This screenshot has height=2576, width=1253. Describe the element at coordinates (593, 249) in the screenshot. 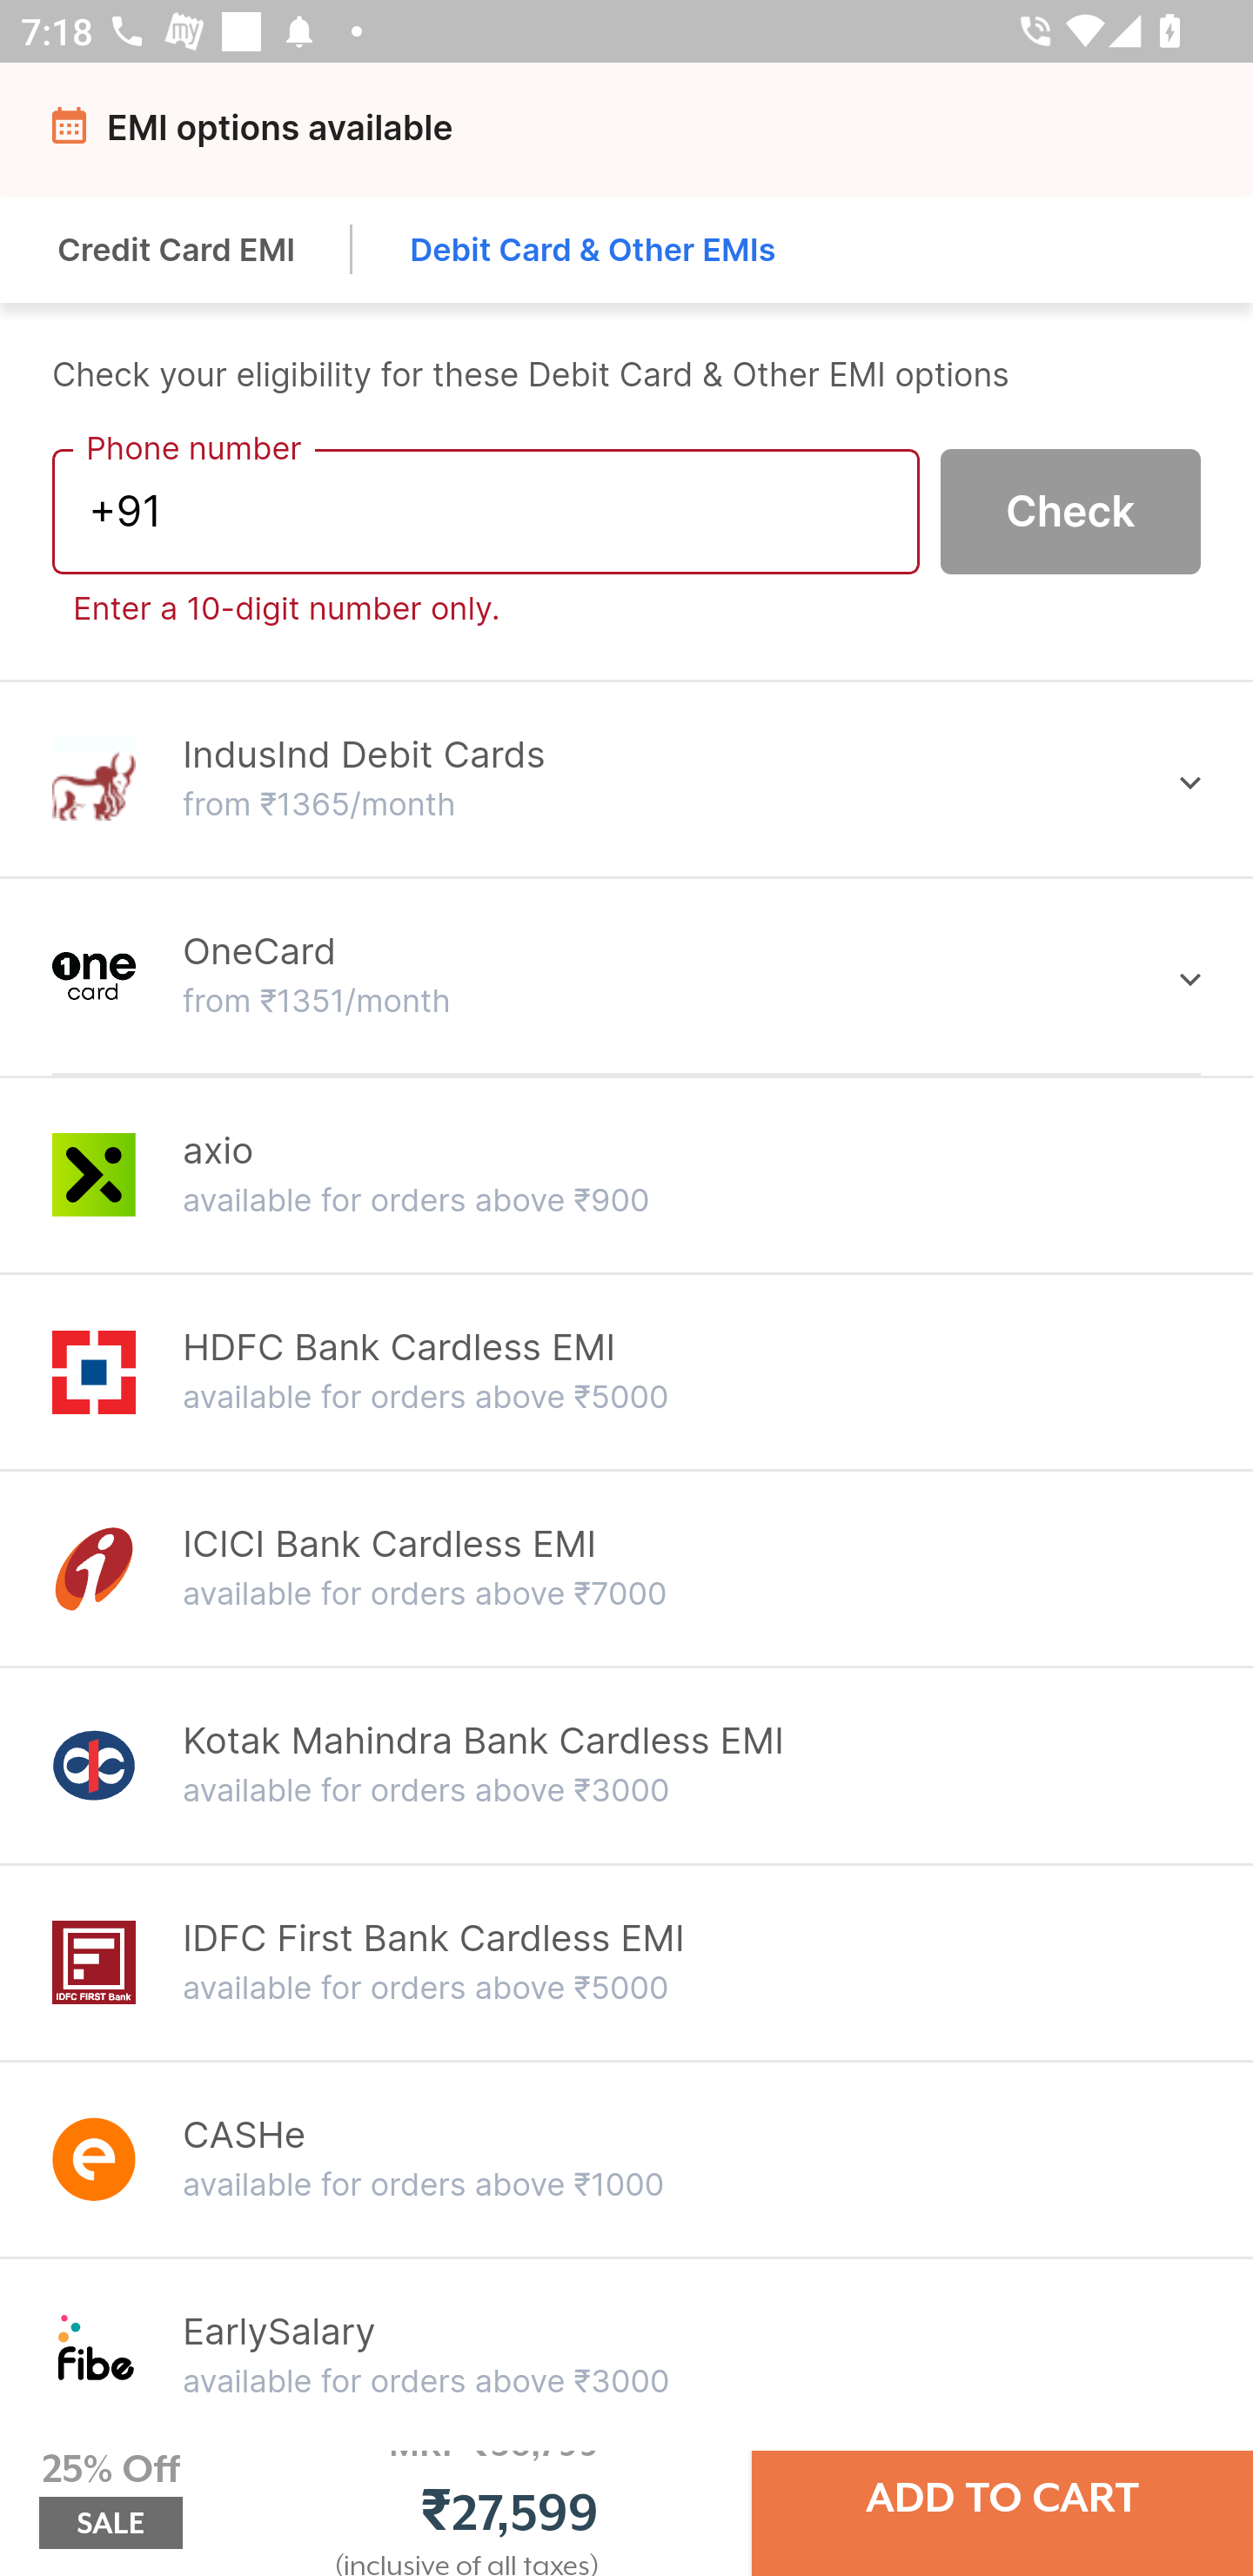

I see `Debit Card & Other EMIs` at that location.